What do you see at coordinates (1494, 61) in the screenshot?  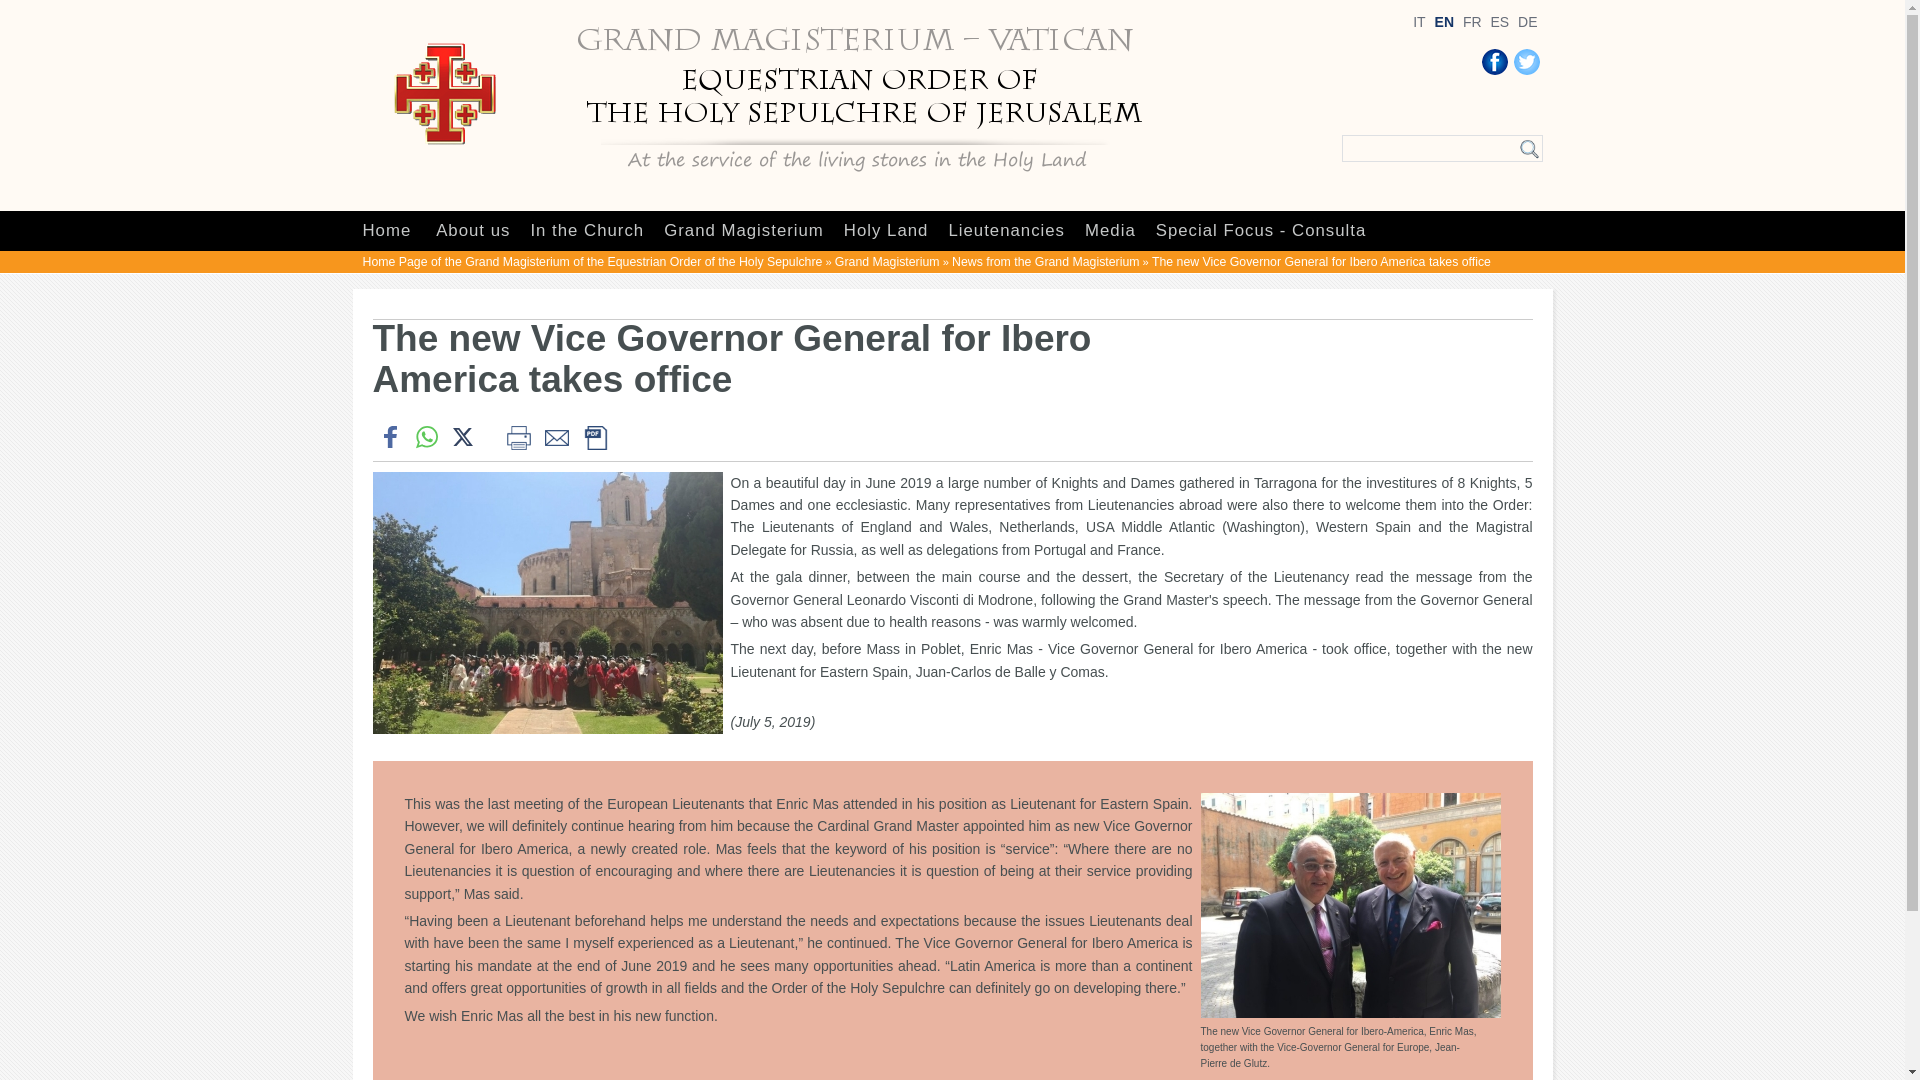 I see `Facebook` at bounding box center [1494, 61].